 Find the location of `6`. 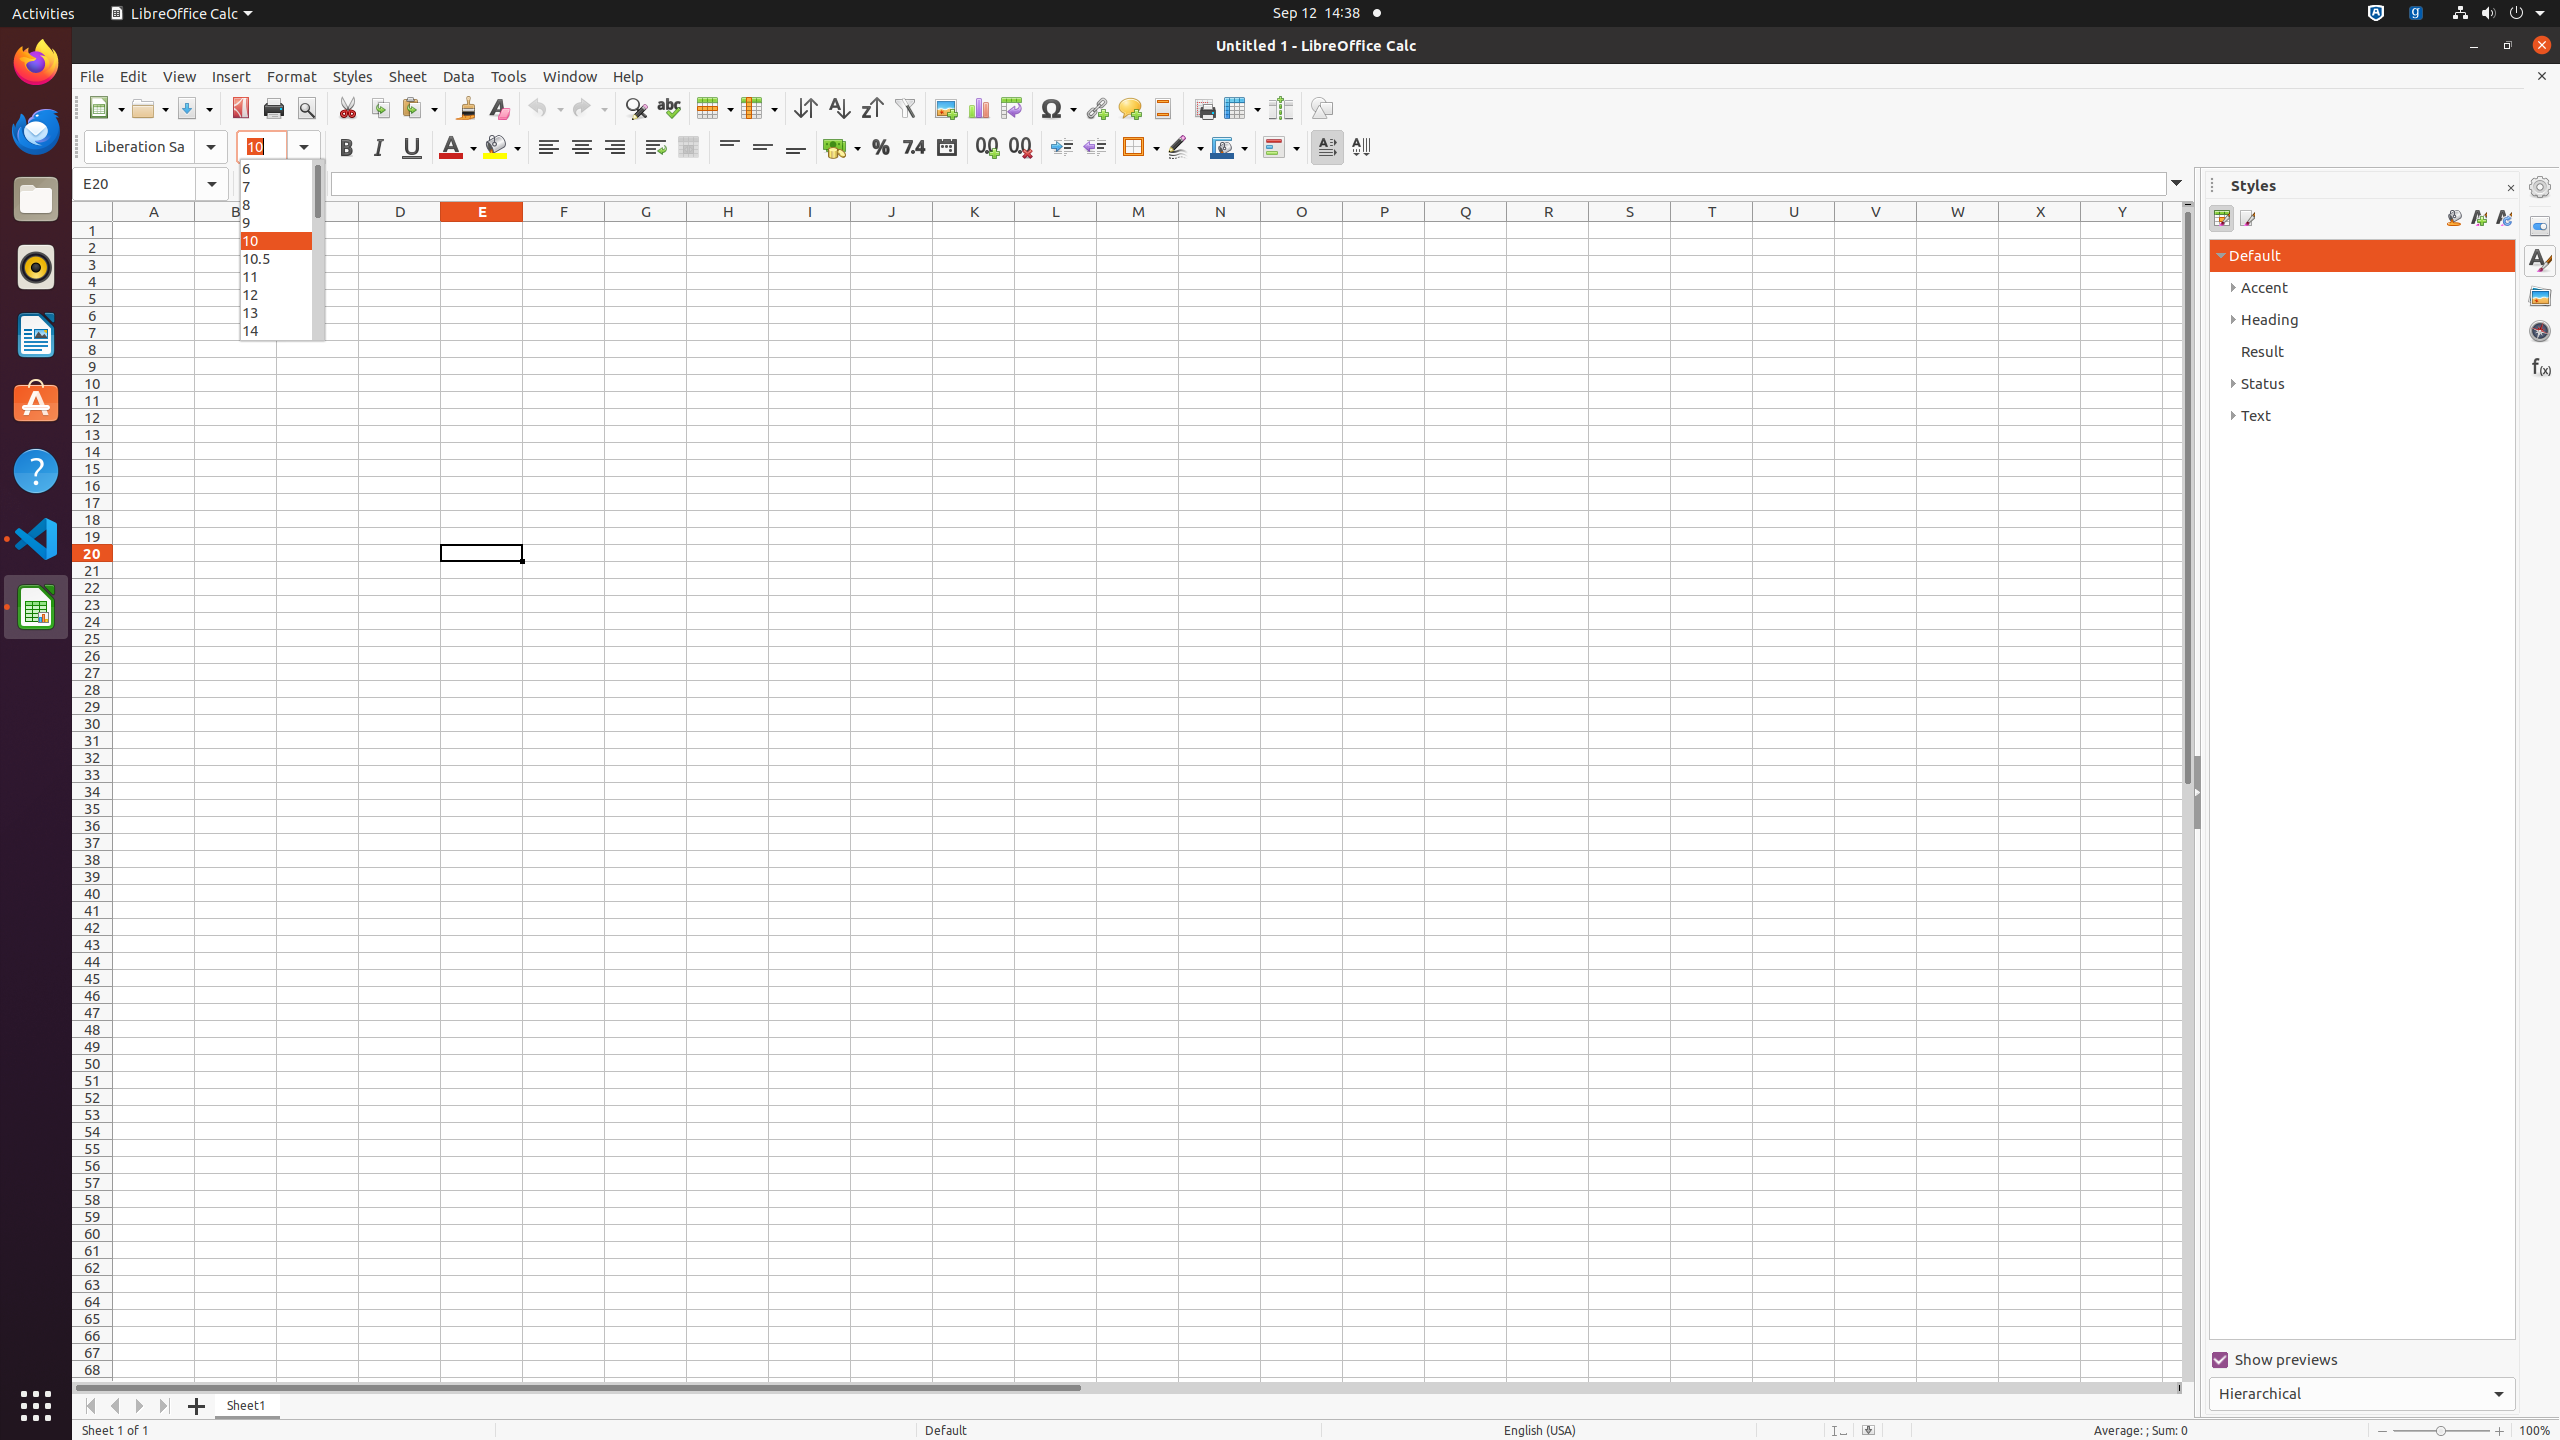

6 is located at coordinates (282, 168).